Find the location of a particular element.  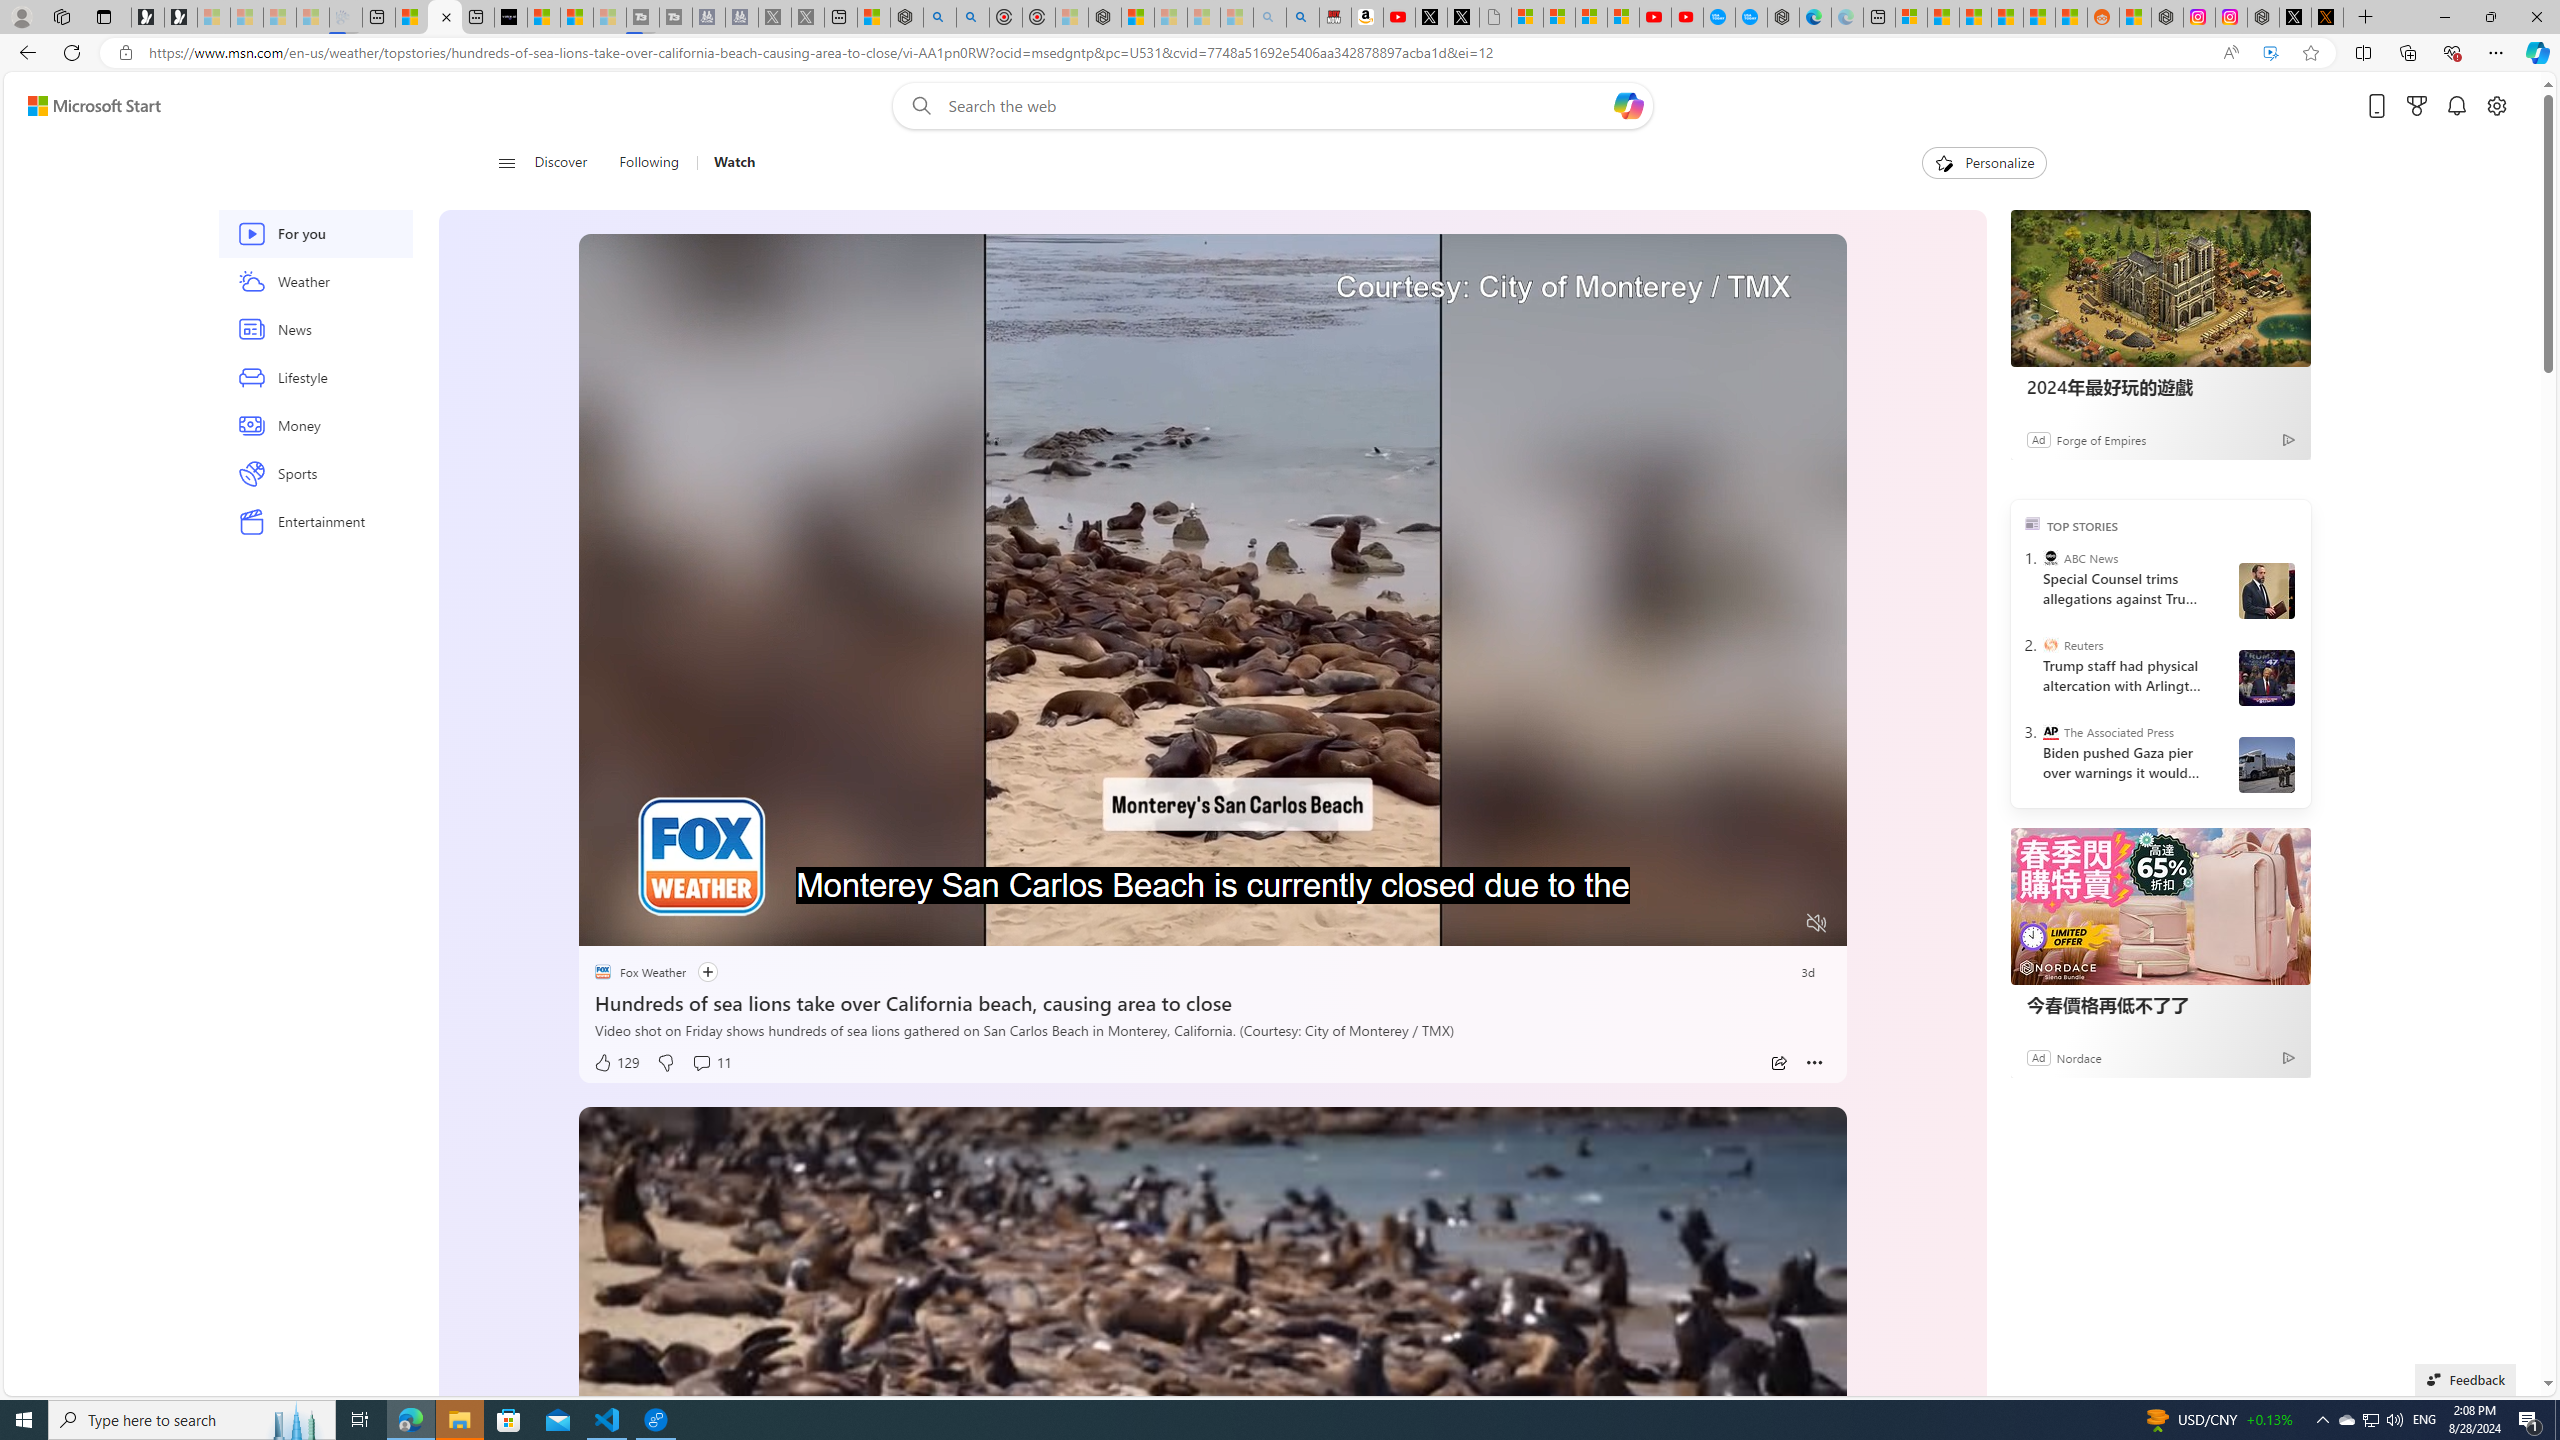

Personalize is located at coordinates (1984, 163).